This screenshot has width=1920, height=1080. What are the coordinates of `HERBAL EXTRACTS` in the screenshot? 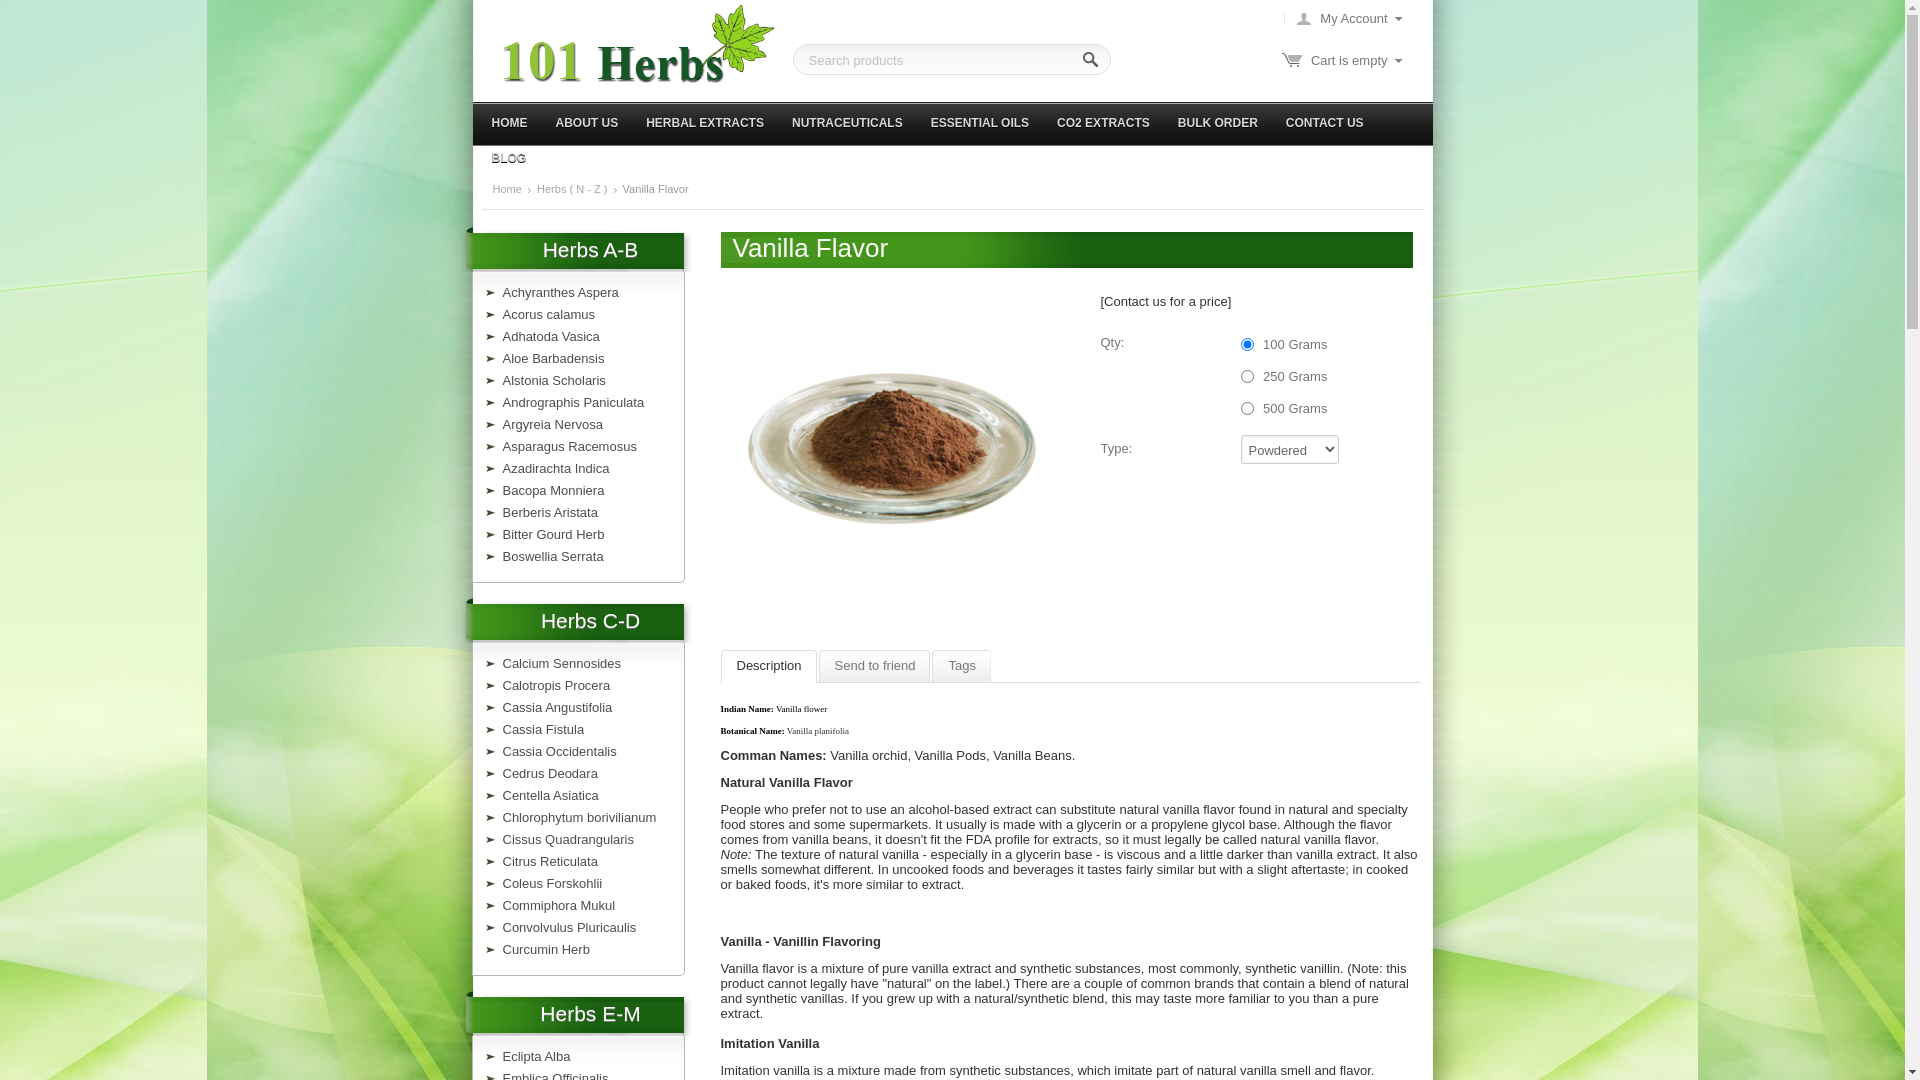 It's located at (708, 122).